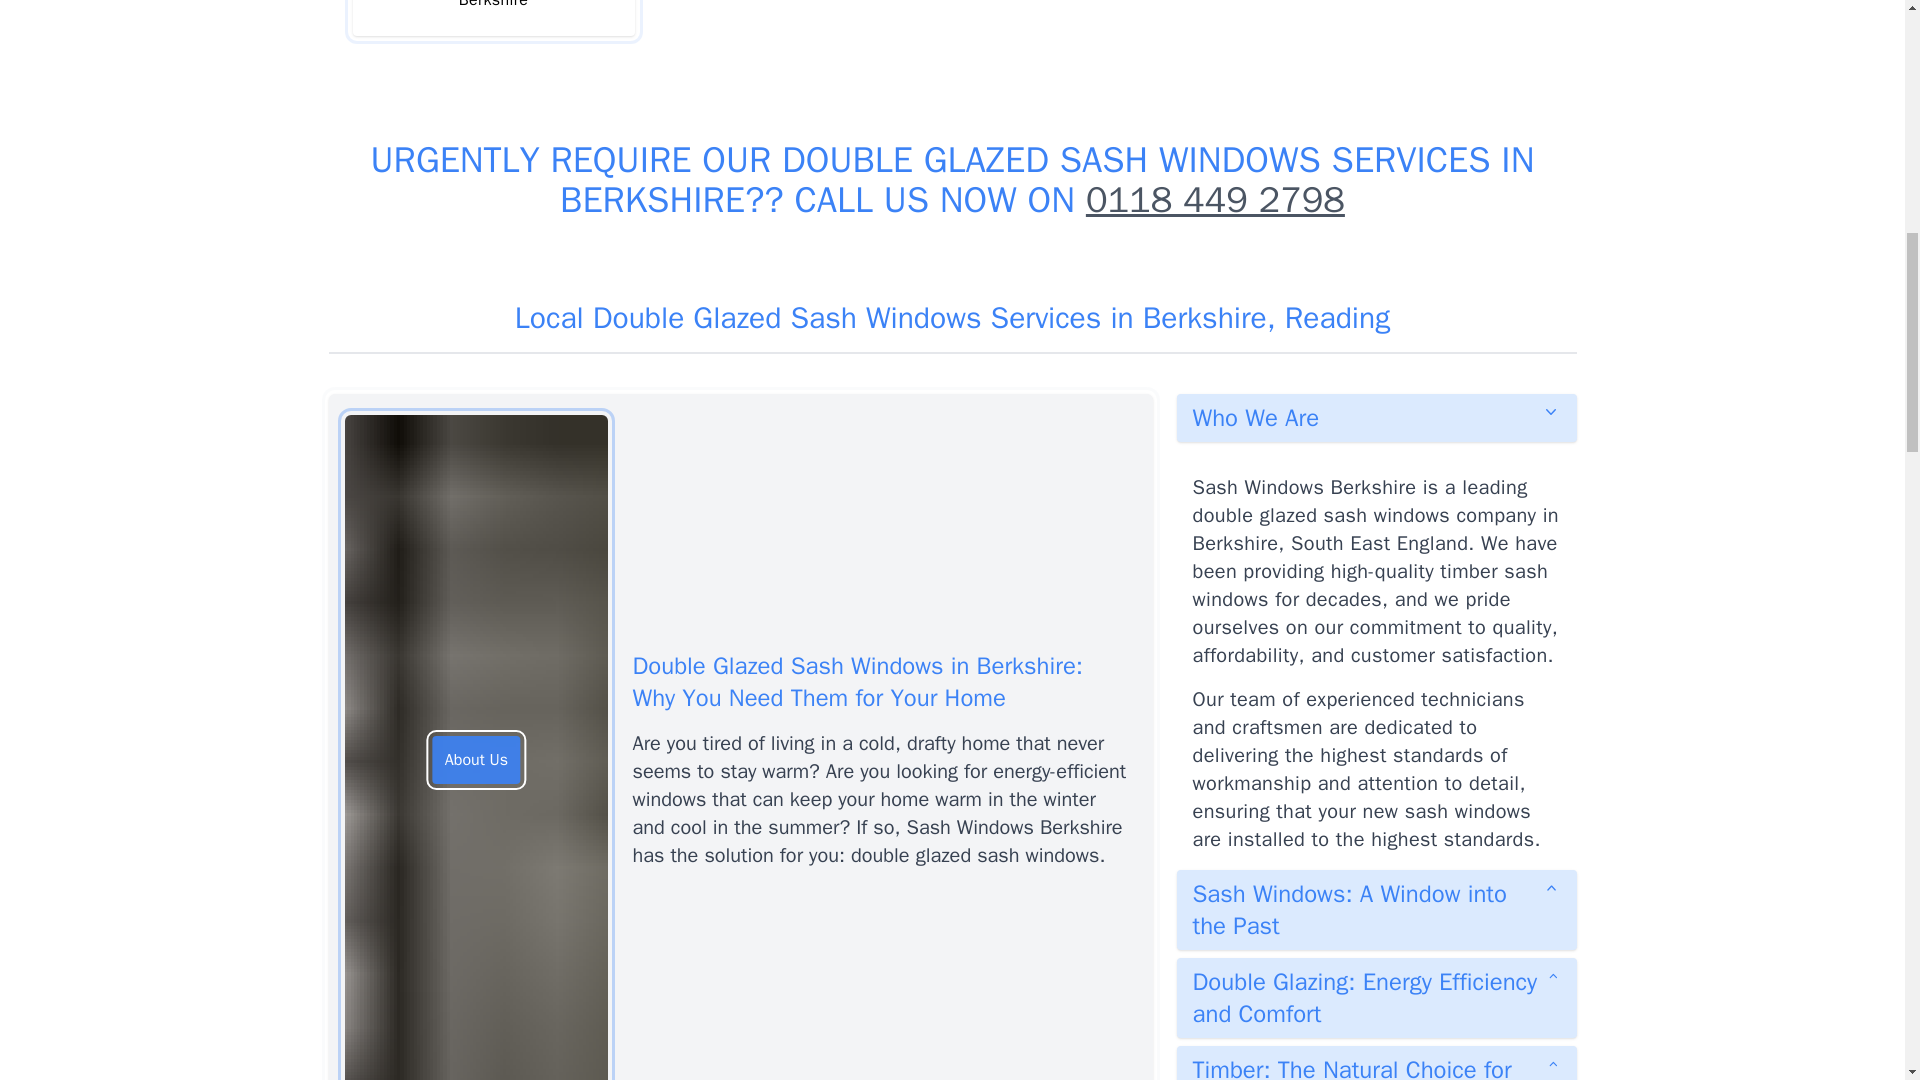  Describe the element at coordinates (492, 18) in the screenshot. I see `Wooden Sash Windows in Berkshire` at that location.